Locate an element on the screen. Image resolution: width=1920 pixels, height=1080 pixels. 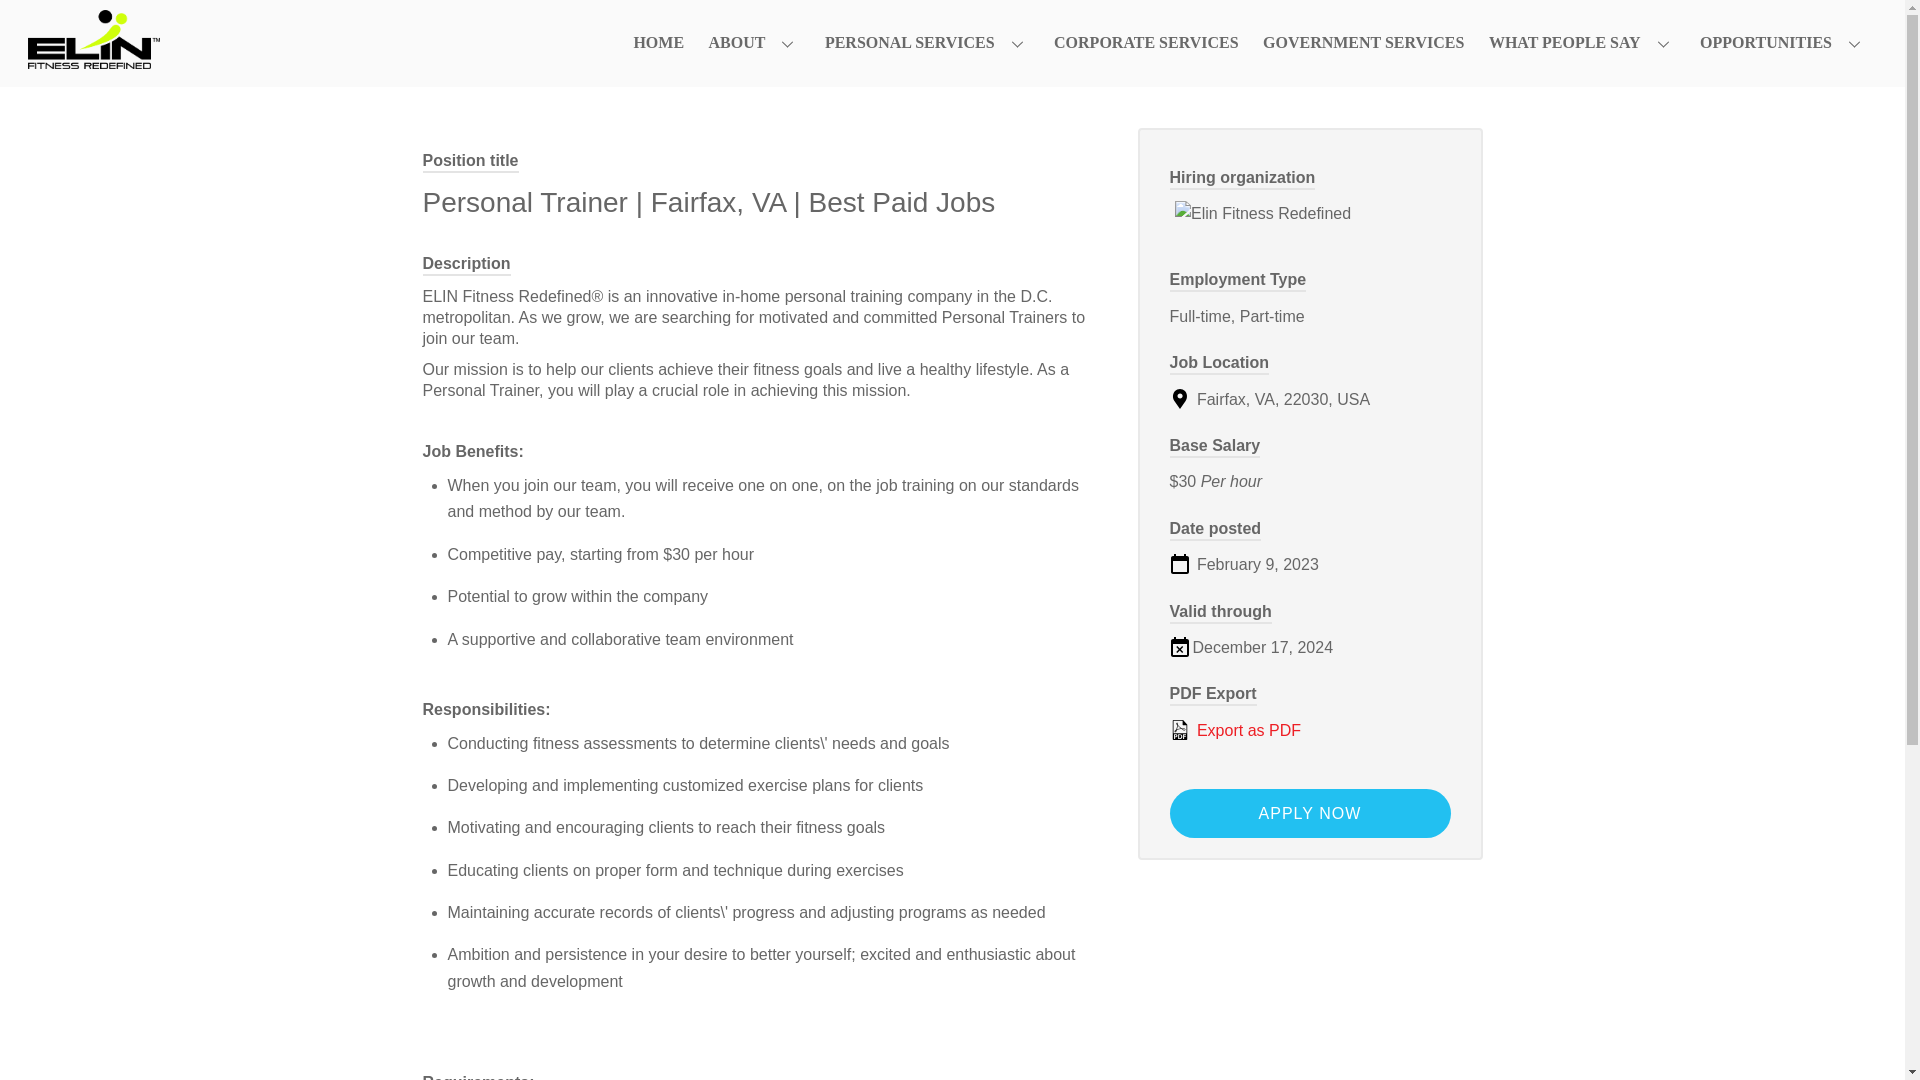
ELIN - Fitness Redefined is located at coordinates (94, 59).